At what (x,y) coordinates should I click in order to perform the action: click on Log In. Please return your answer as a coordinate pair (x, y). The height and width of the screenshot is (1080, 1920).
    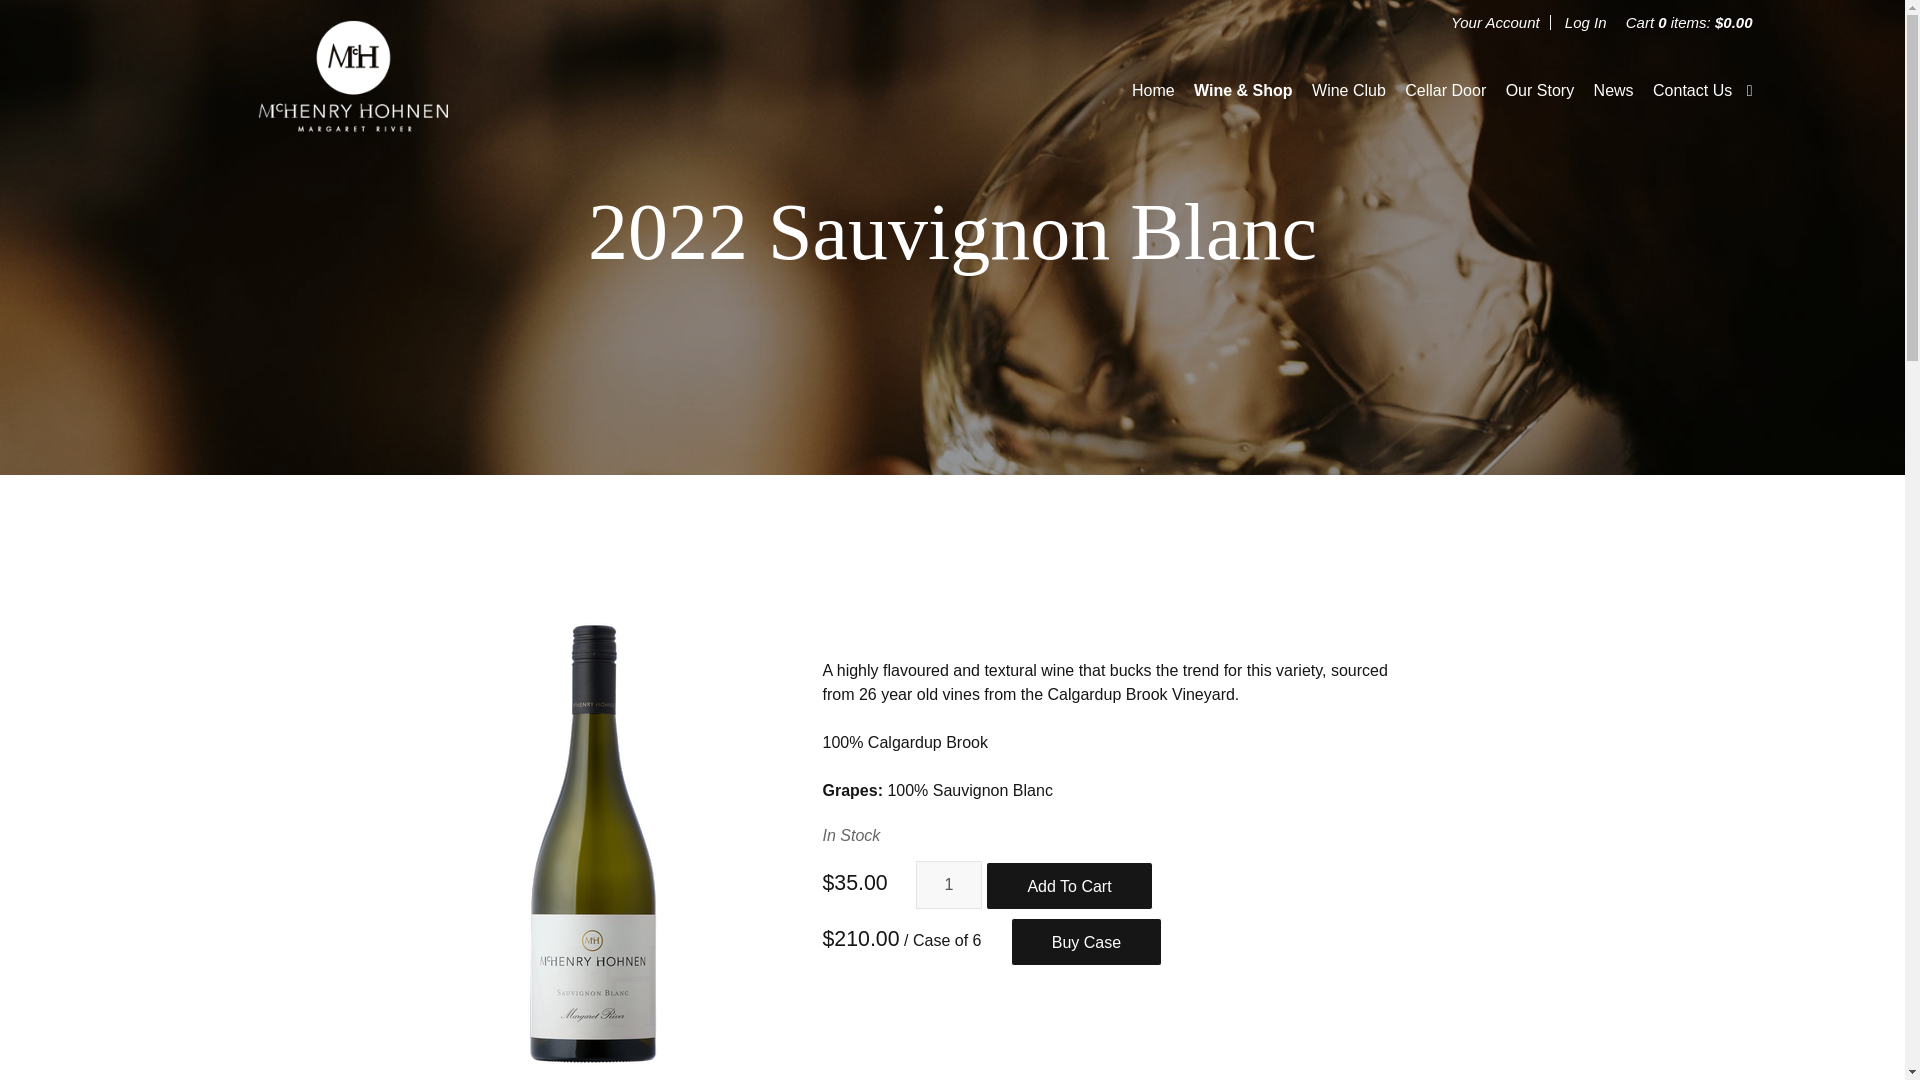
    Looking at the image, I should click on (1586, 22).